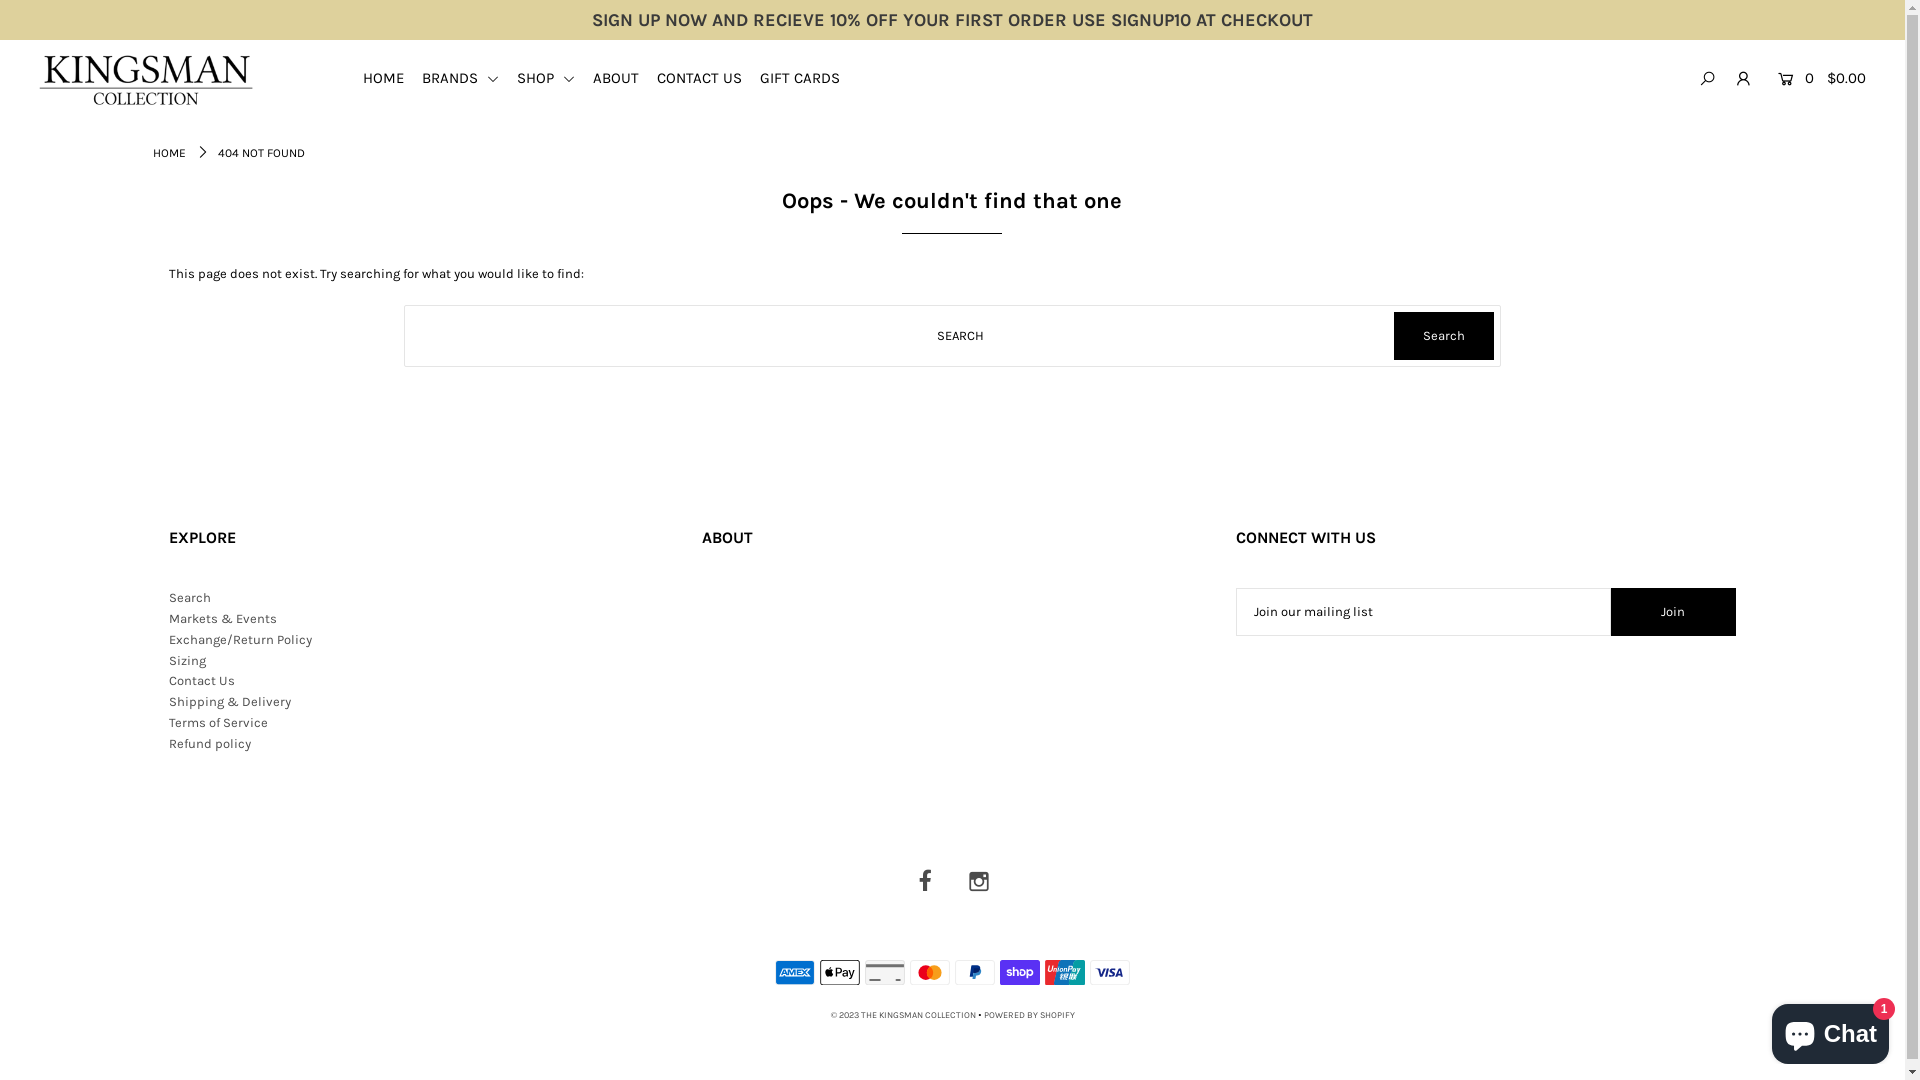 The image size is (1920, 1080). I want to click on Markets & Events, so click(223, 618).